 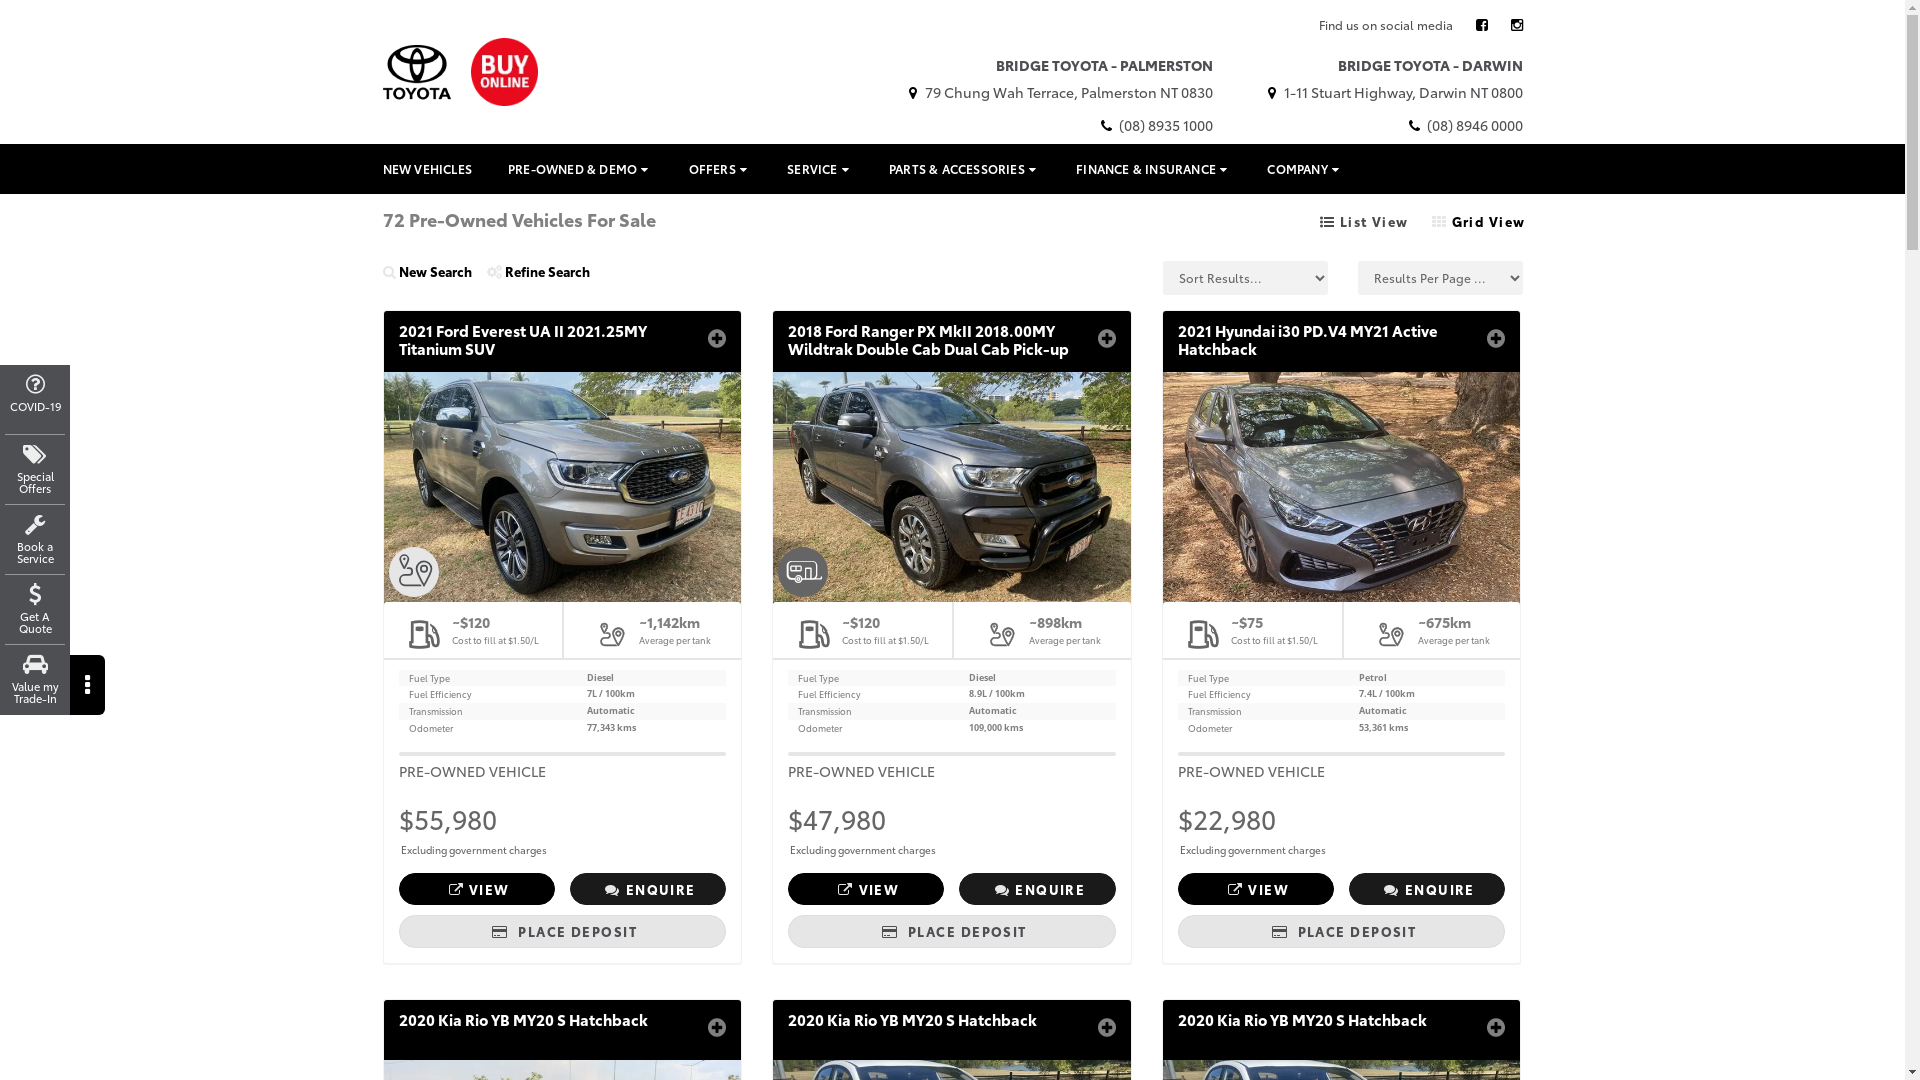 I want to click on Special Offers, so click(x=35, y=468).